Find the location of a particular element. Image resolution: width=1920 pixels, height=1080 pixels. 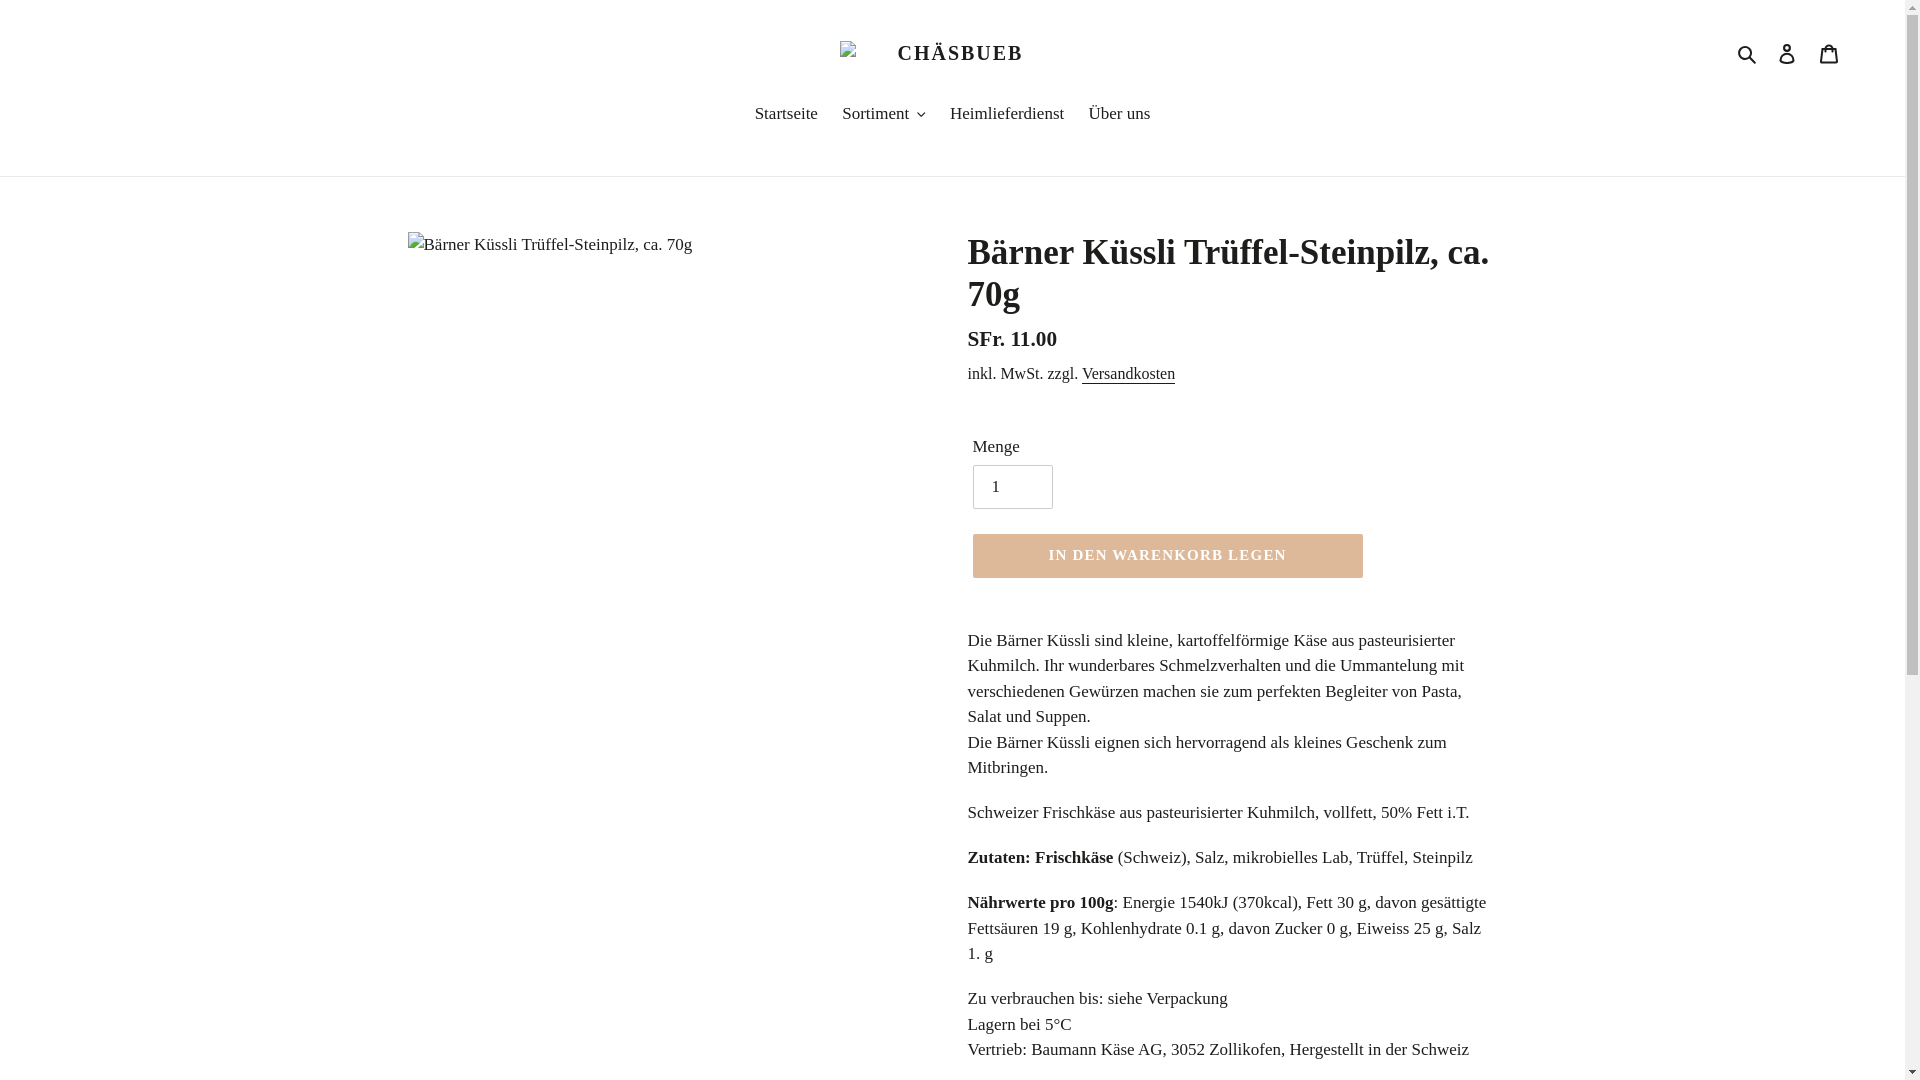

Warenkorb is located at coordinates (1829, 53).